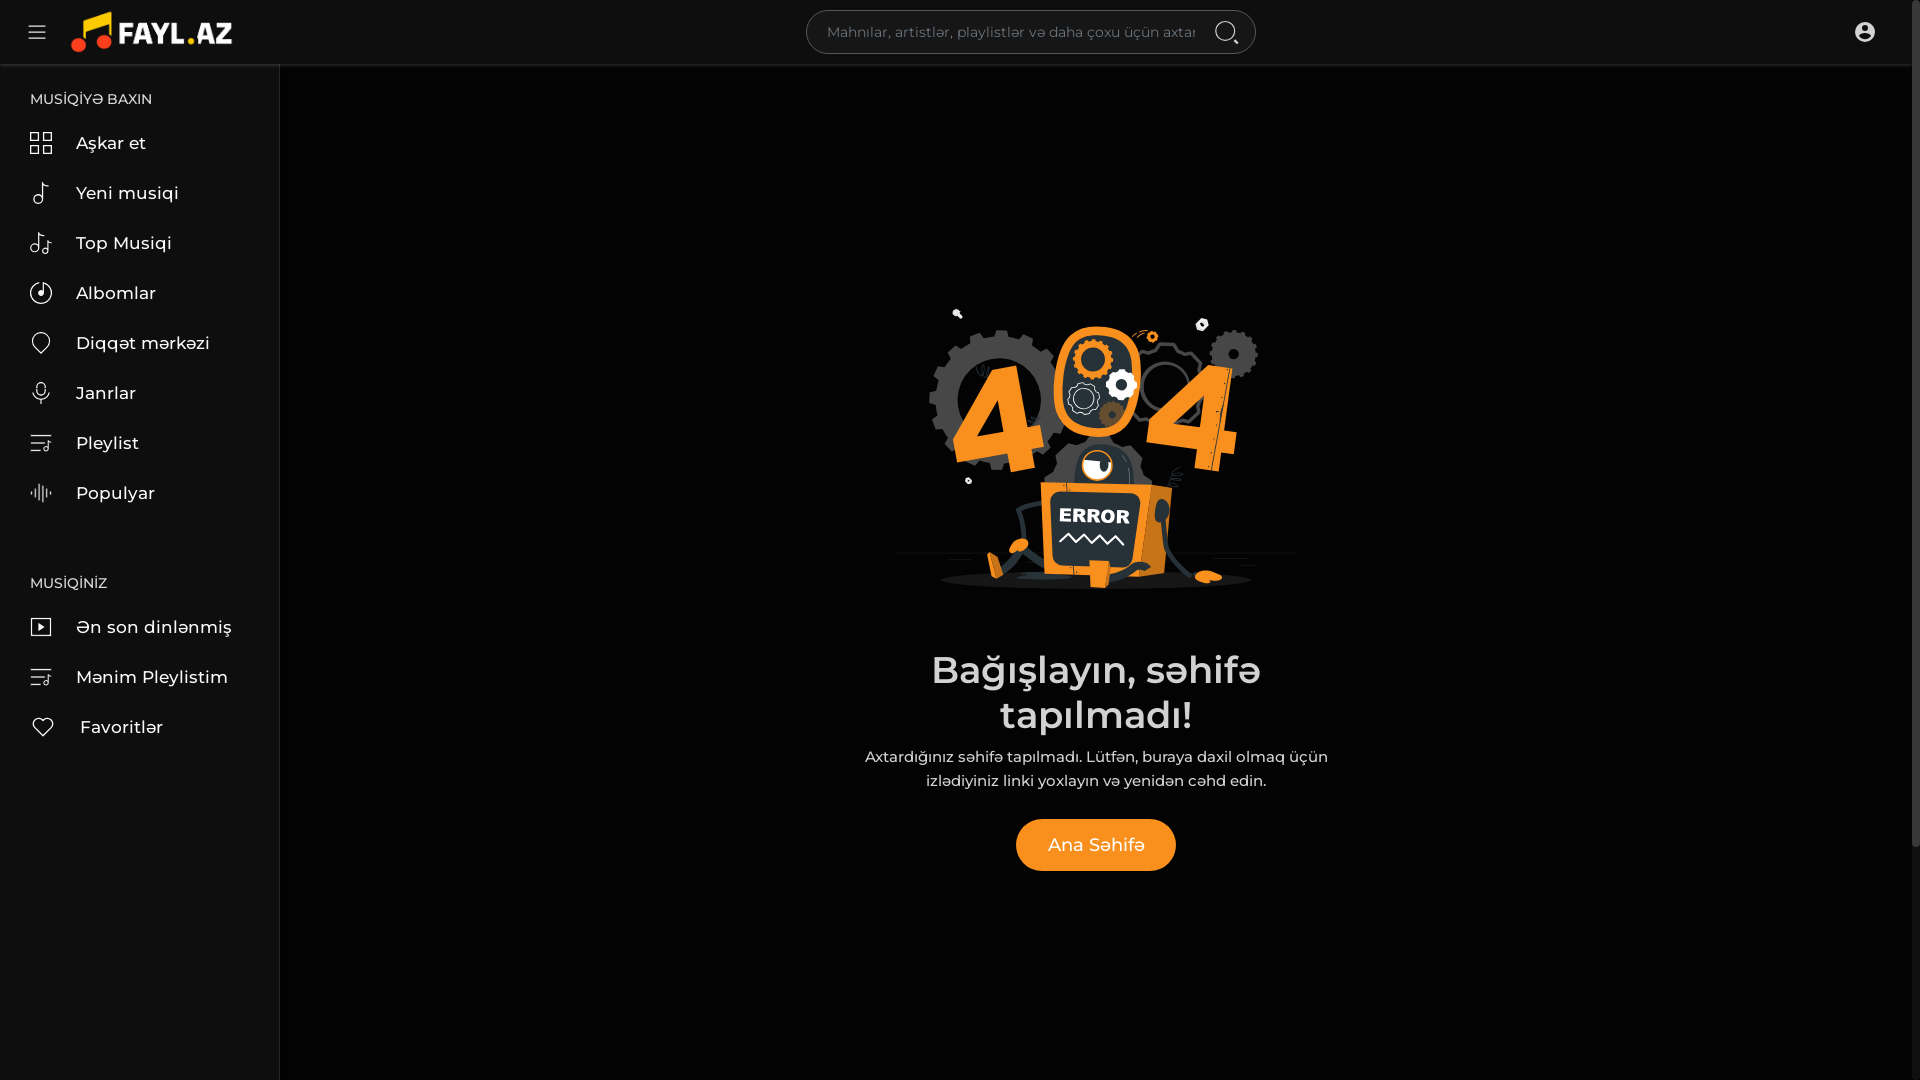  I want to click on Janrlar, so click(140, 393).